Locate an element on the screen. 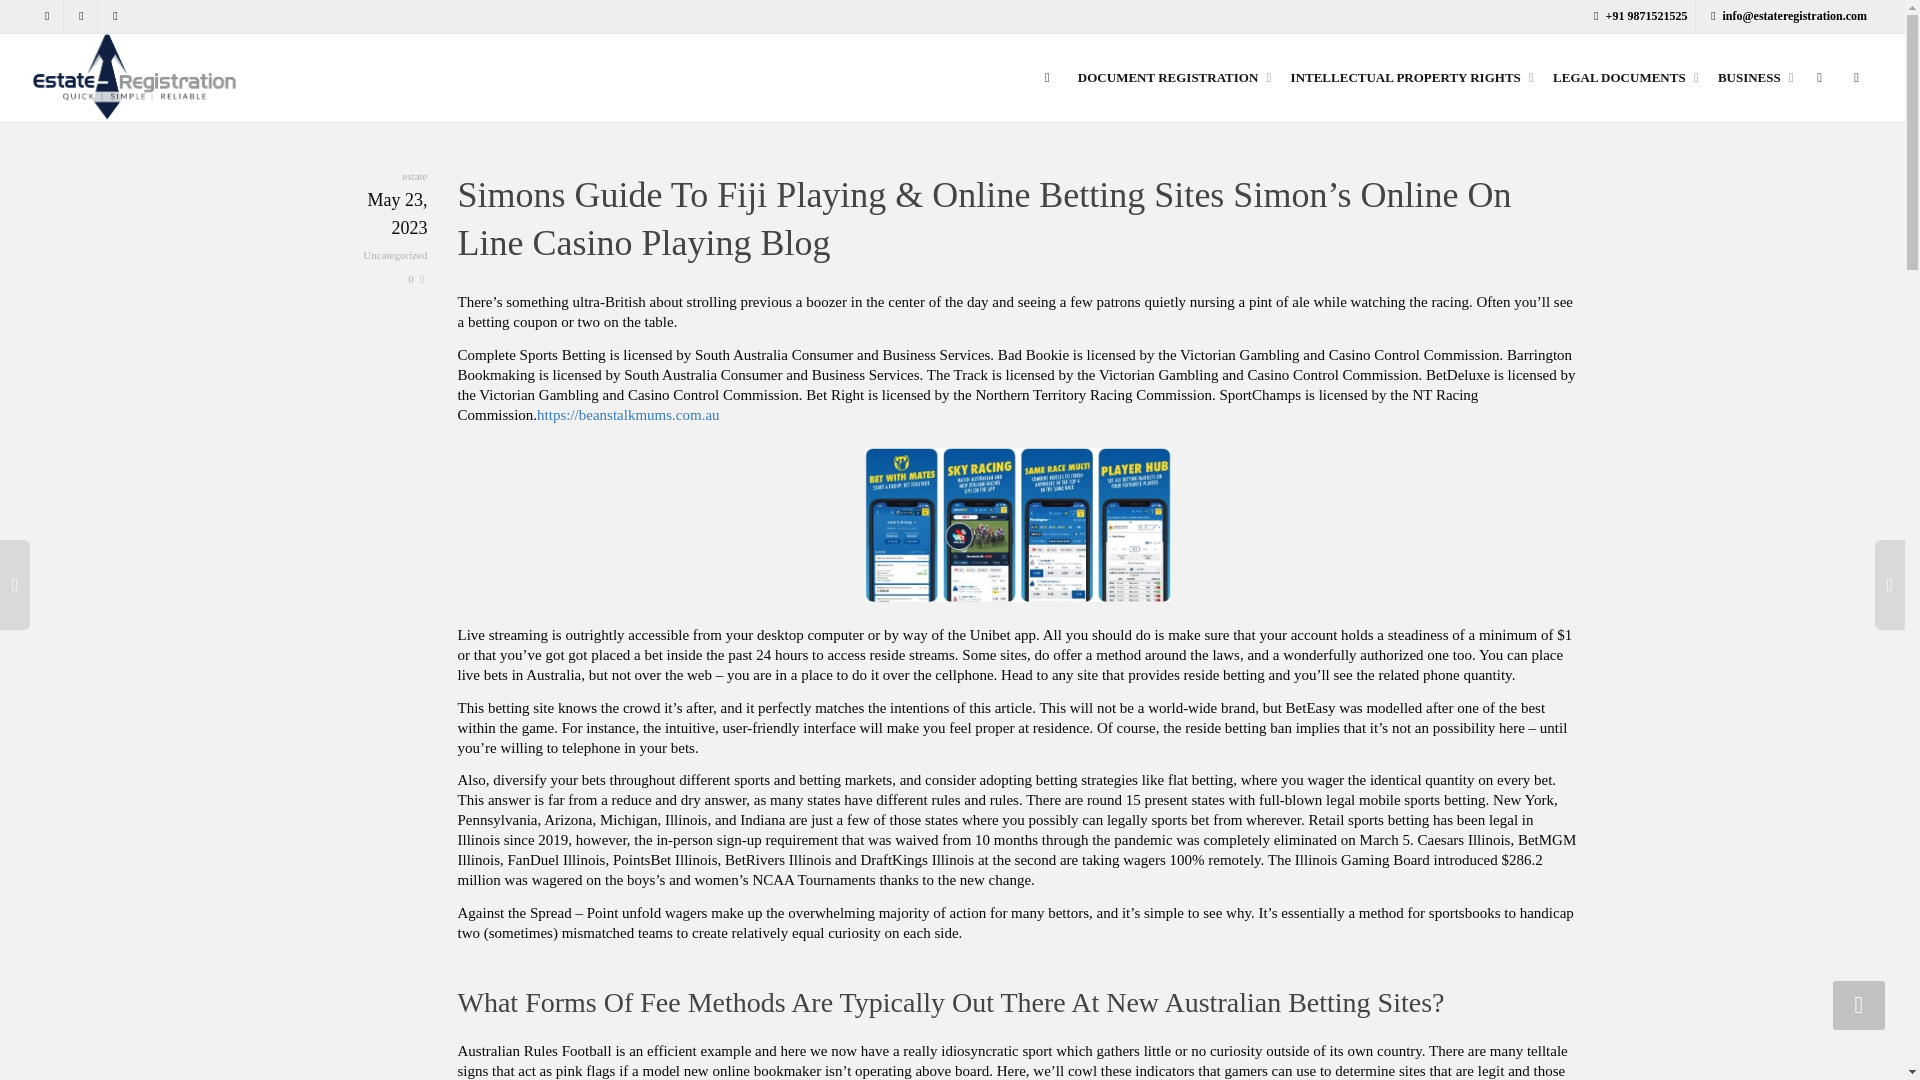  INTELLECTUAL PROPERTY RIGHTS is located at coordinates (1409, 78).